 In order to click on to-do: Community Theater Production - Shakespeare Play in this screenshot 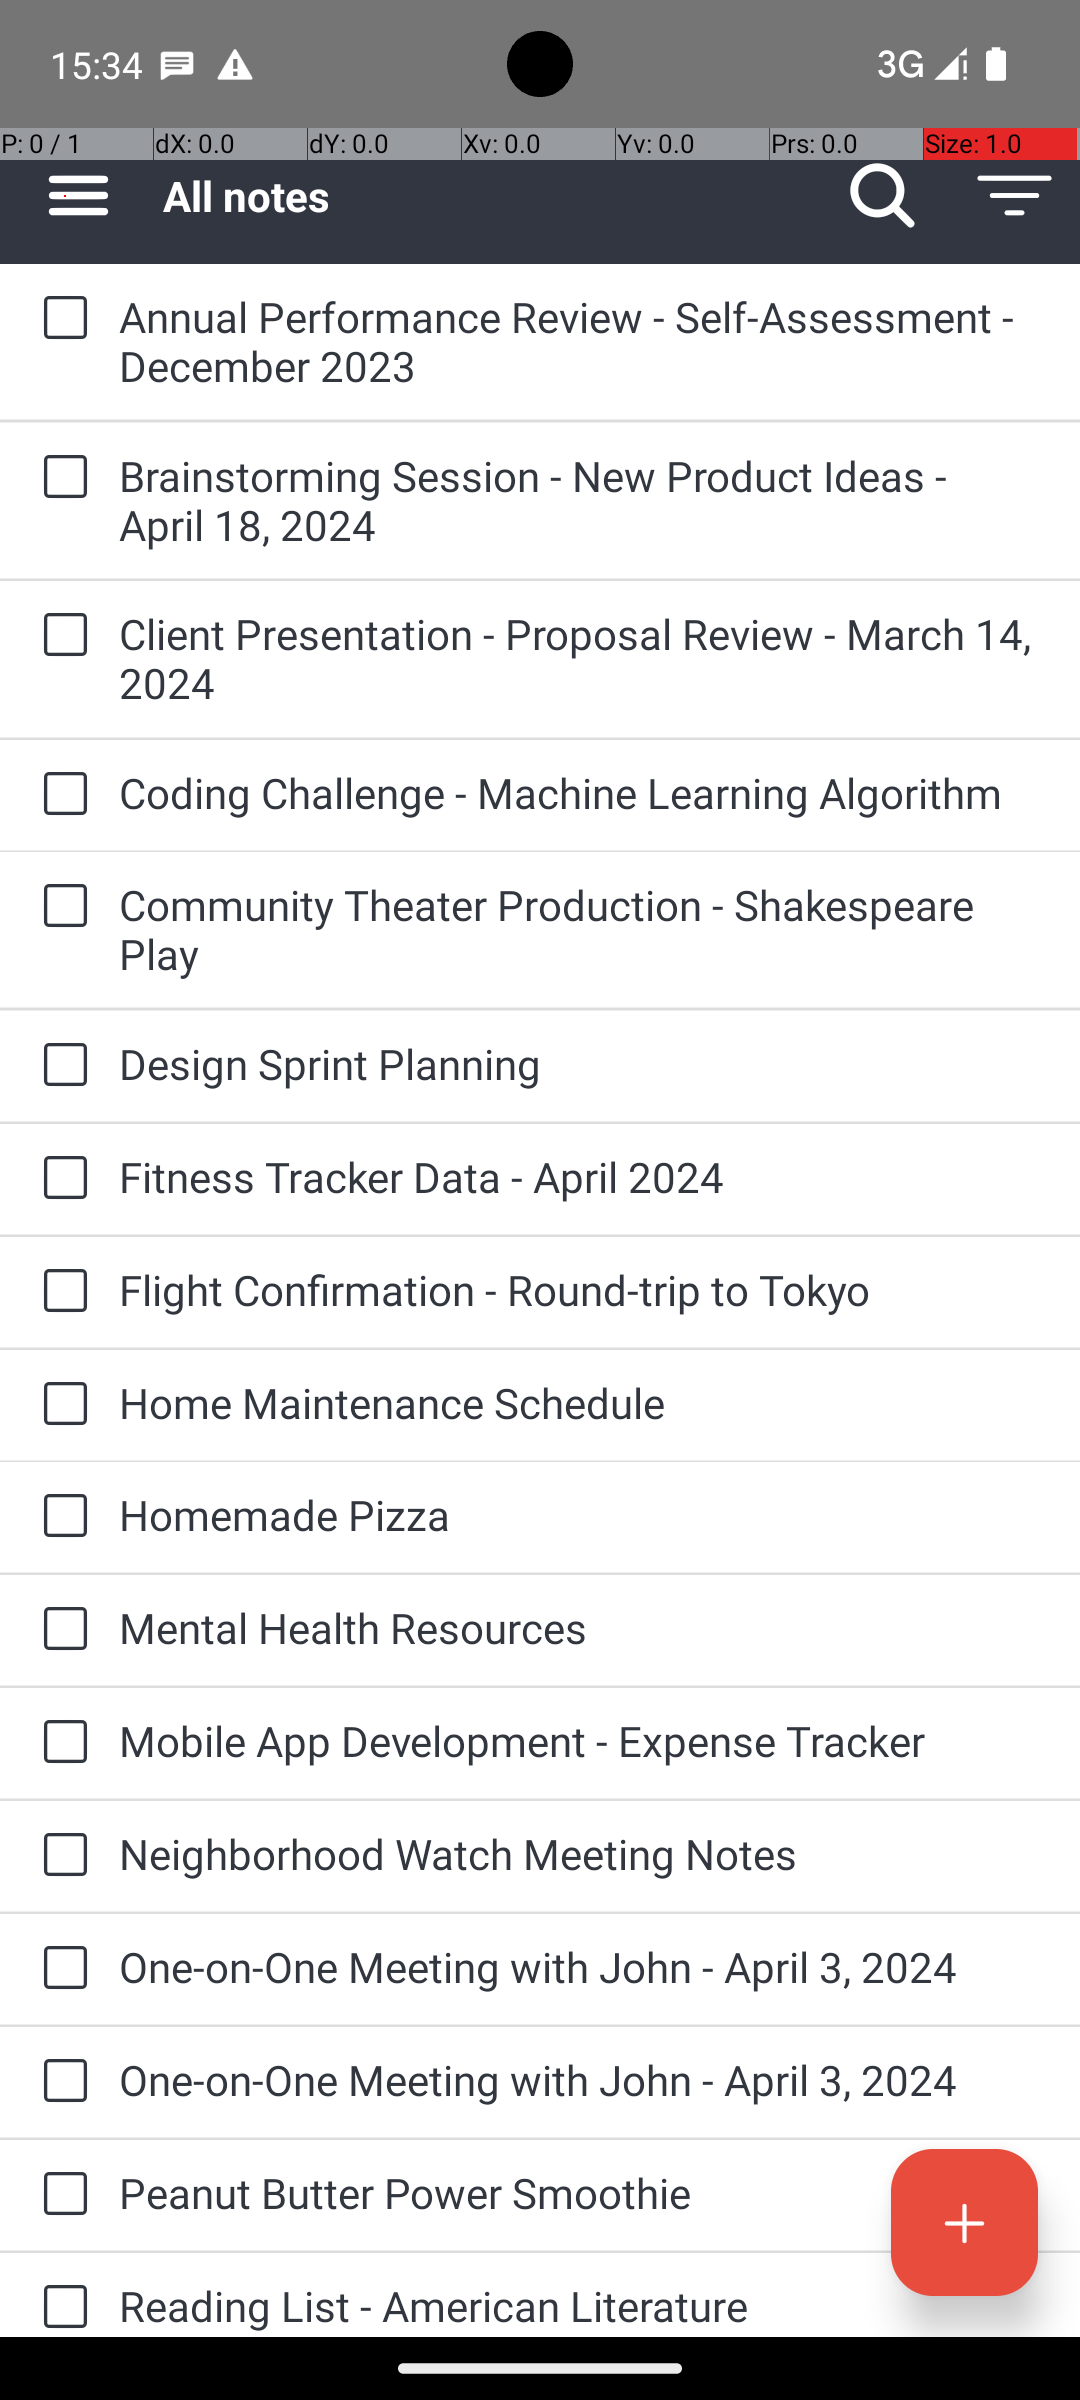, I will do `click(60, 907)`.